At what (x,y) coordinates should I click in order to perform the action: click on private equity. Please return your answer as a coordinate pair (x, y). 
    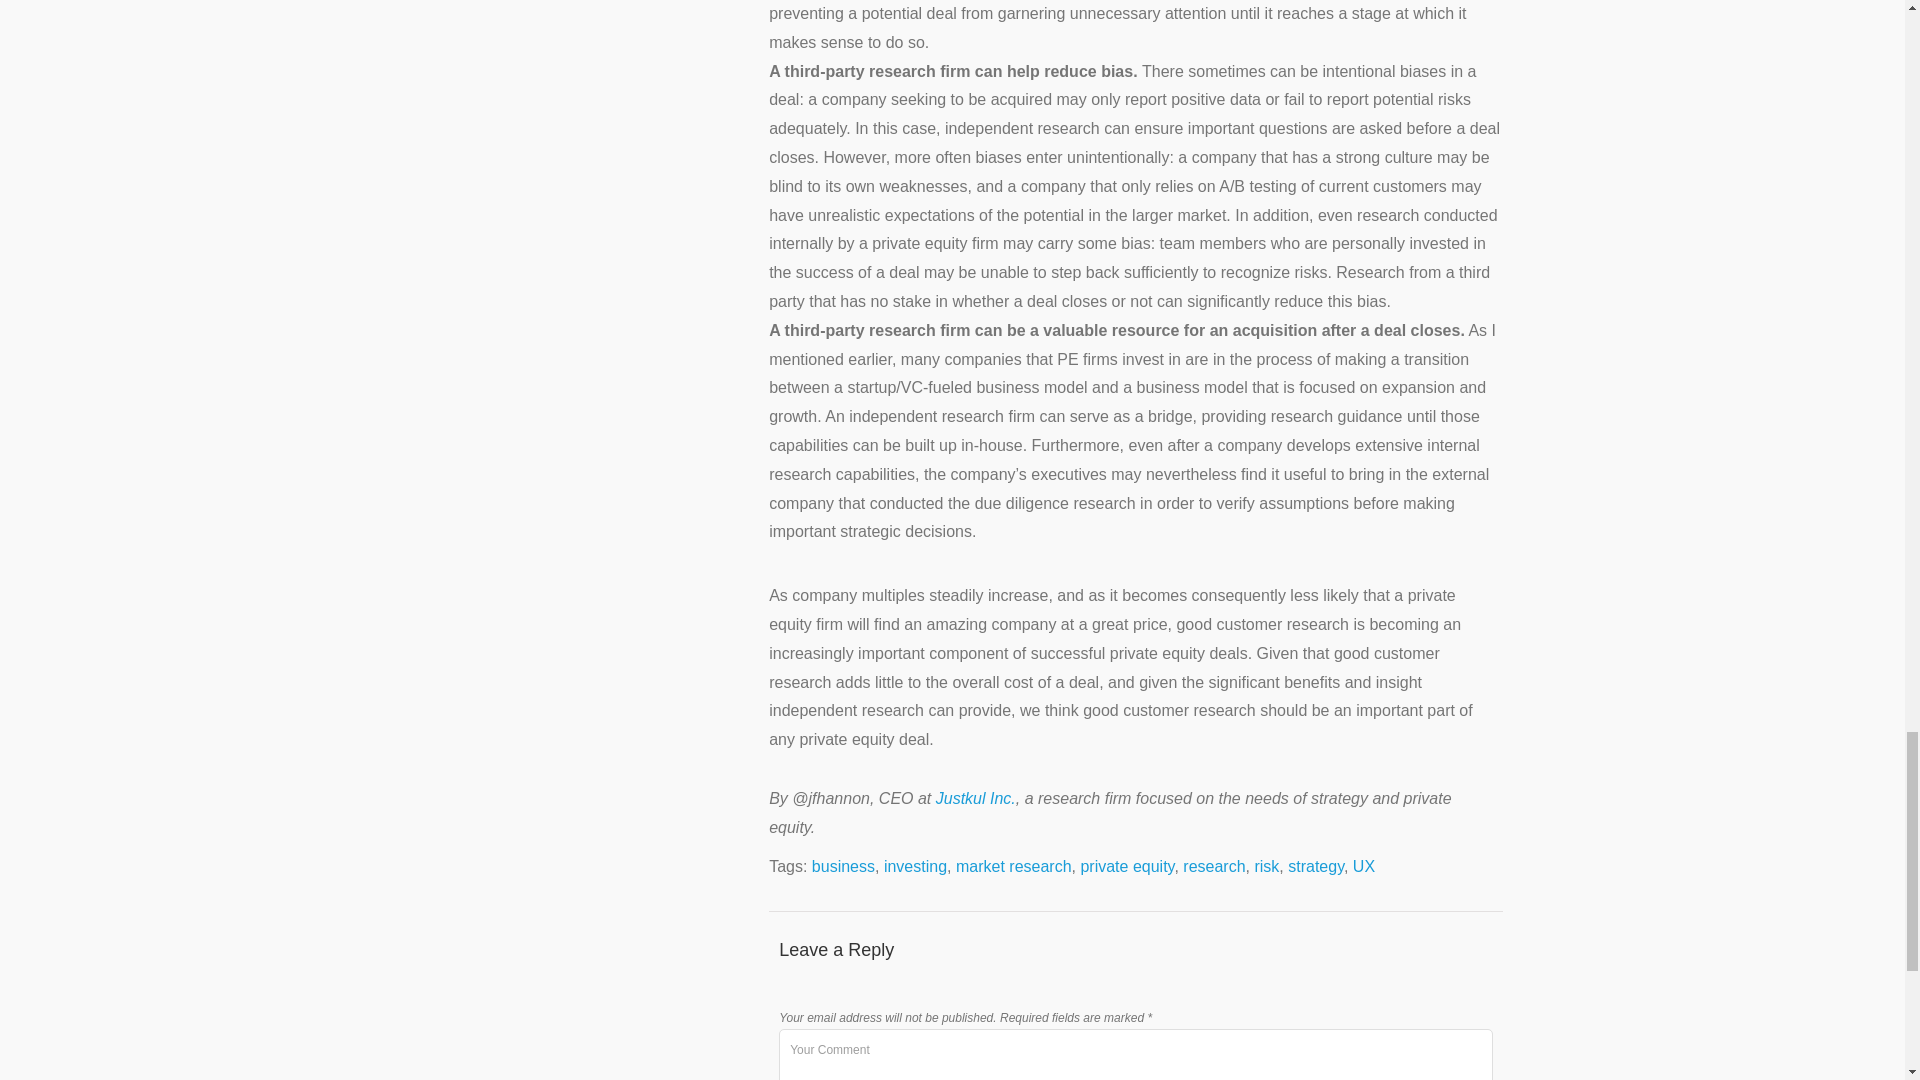
    Looking at the image, I should click on (1126, 866).